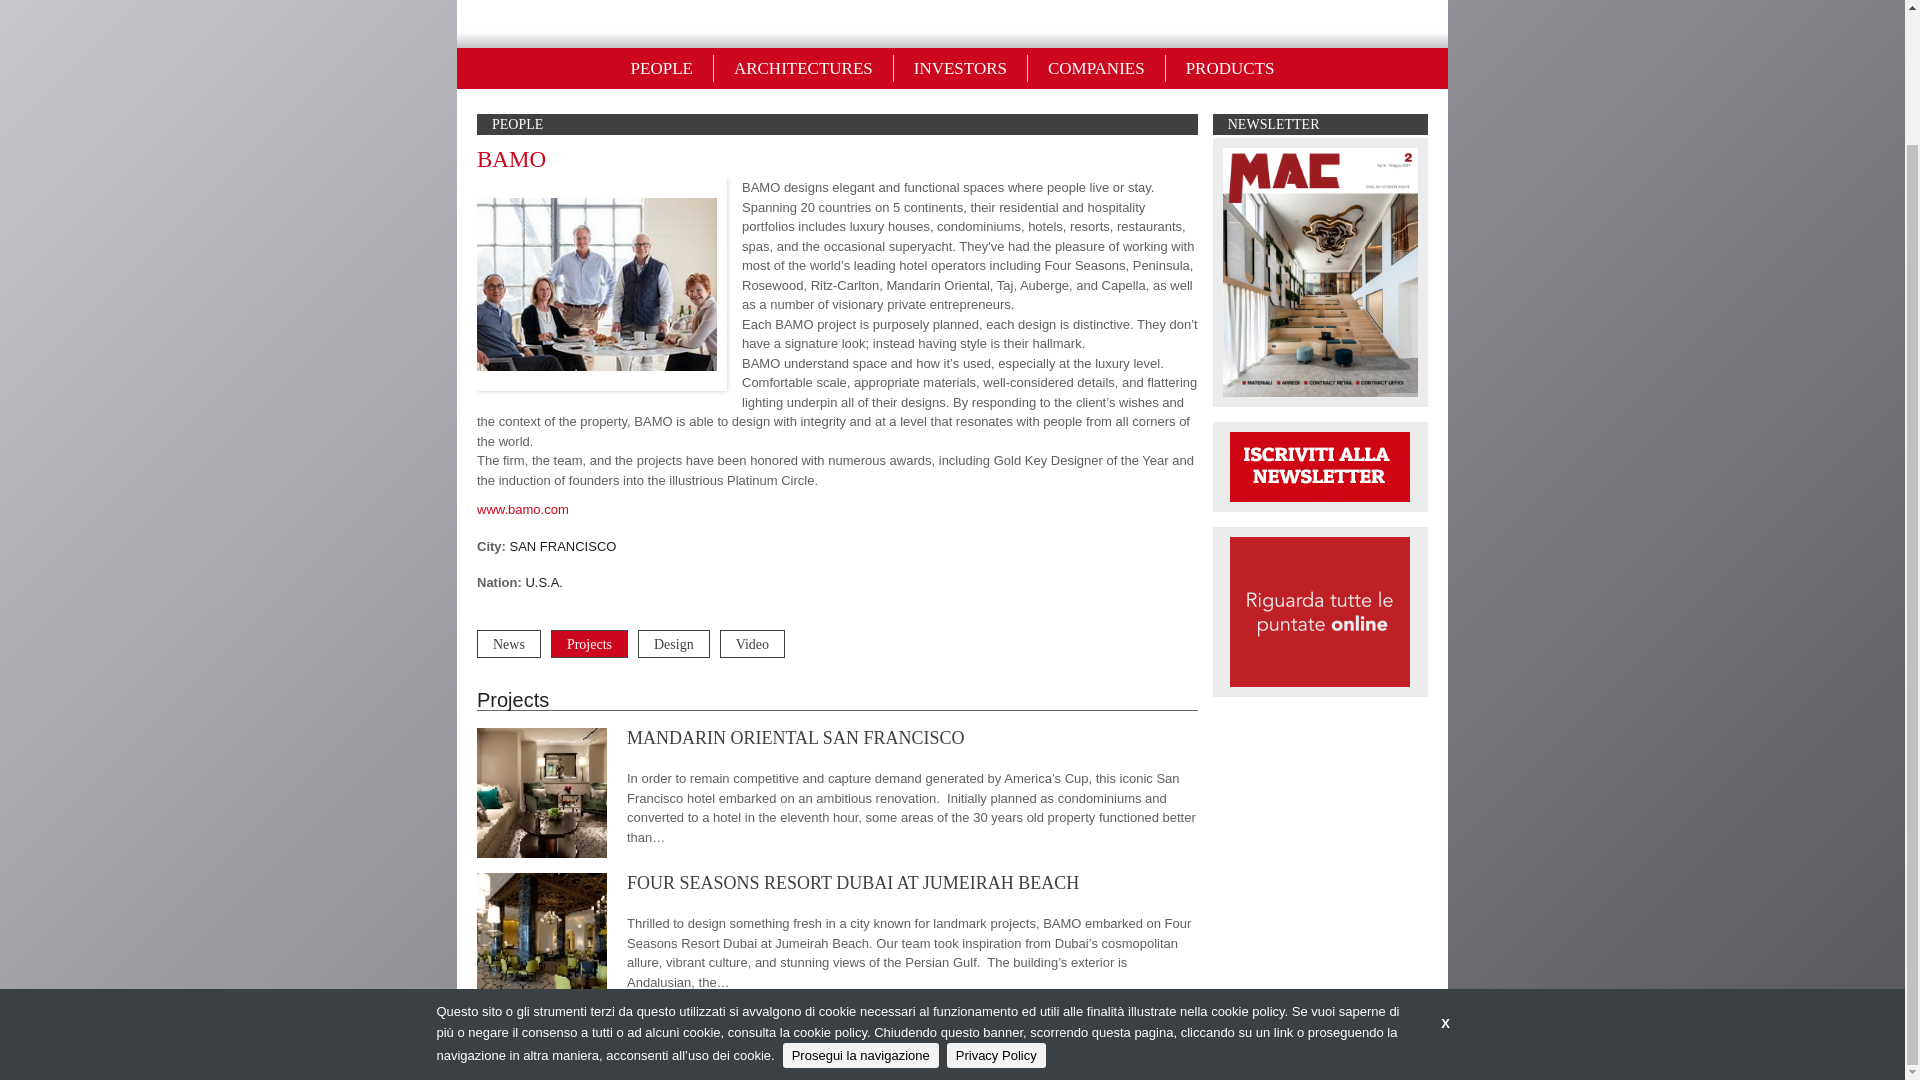  What do you see at coordinates (960, 68) in the screenshot?
I see `INVESTORS` at bounding box center [960, 68].